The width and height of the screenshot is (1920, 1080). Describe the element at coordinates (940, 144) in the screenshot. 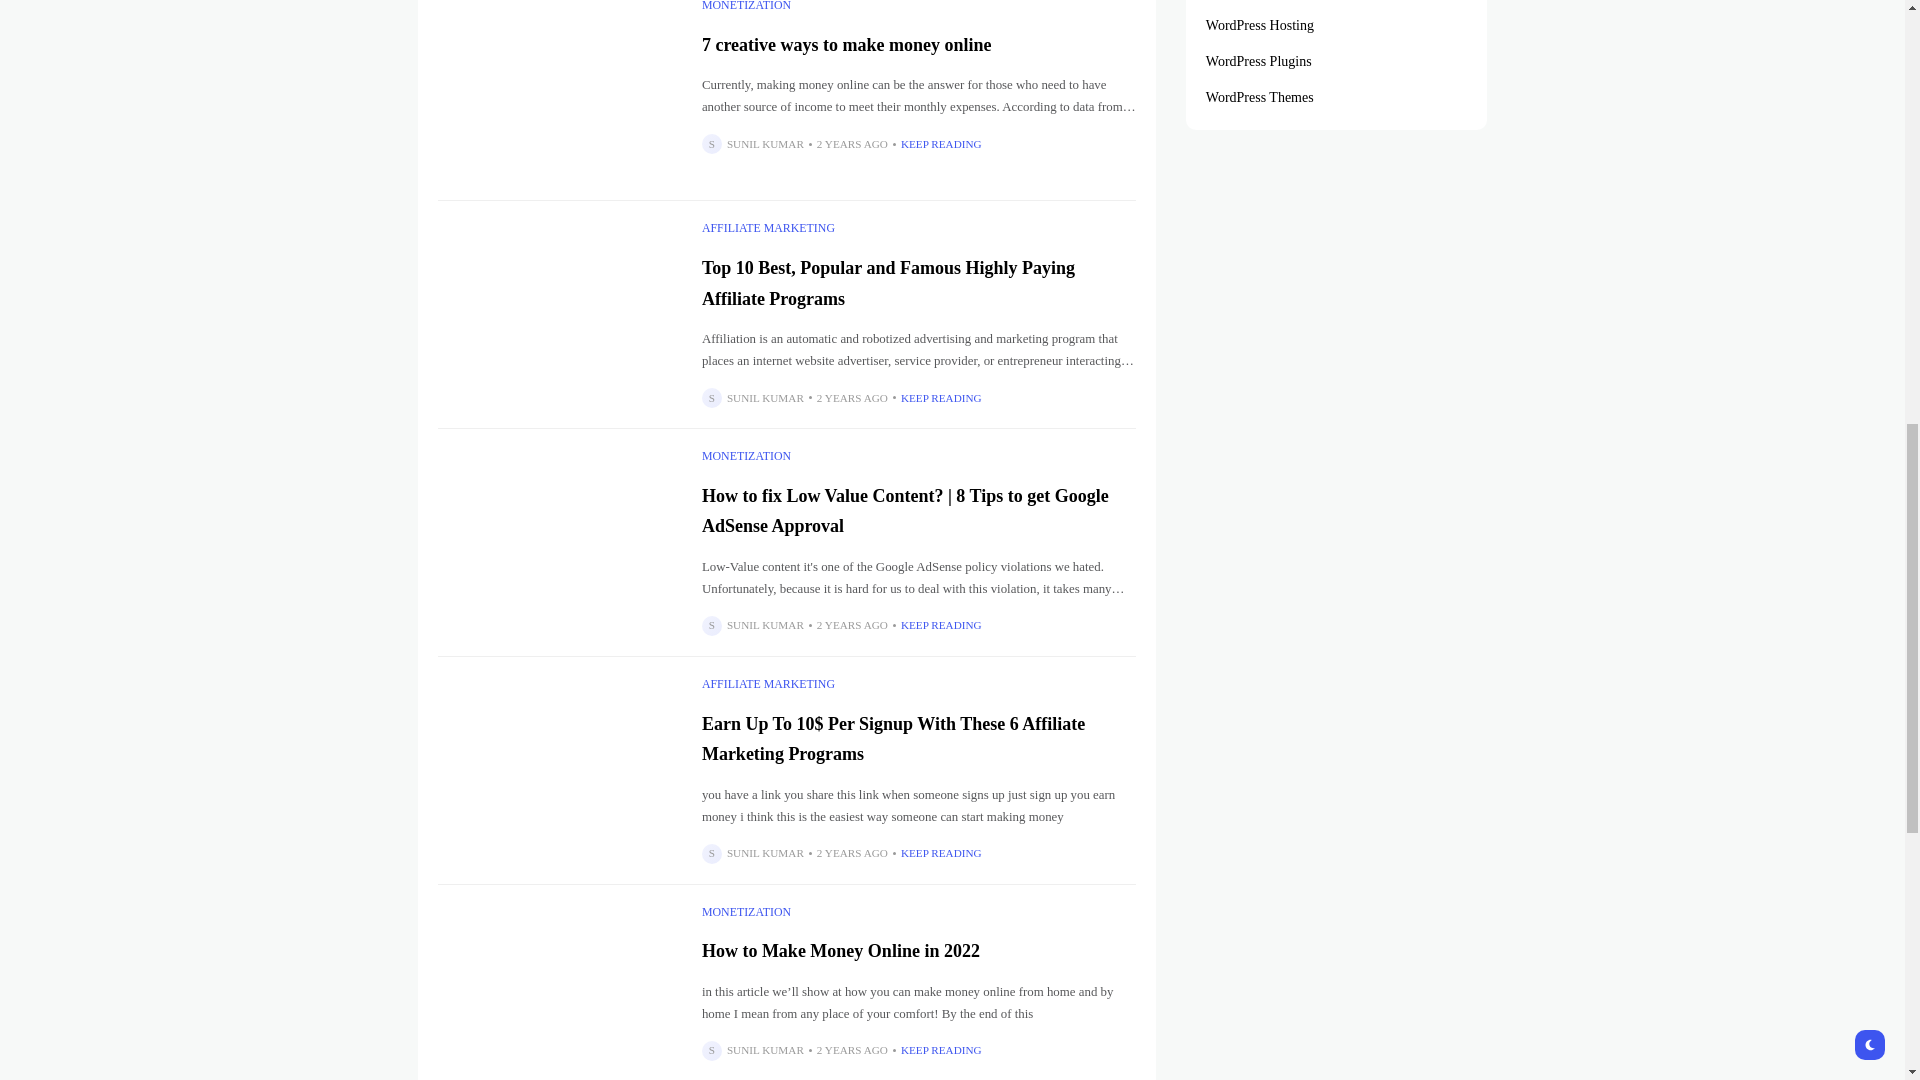

I see `KEEP READING` at that location.